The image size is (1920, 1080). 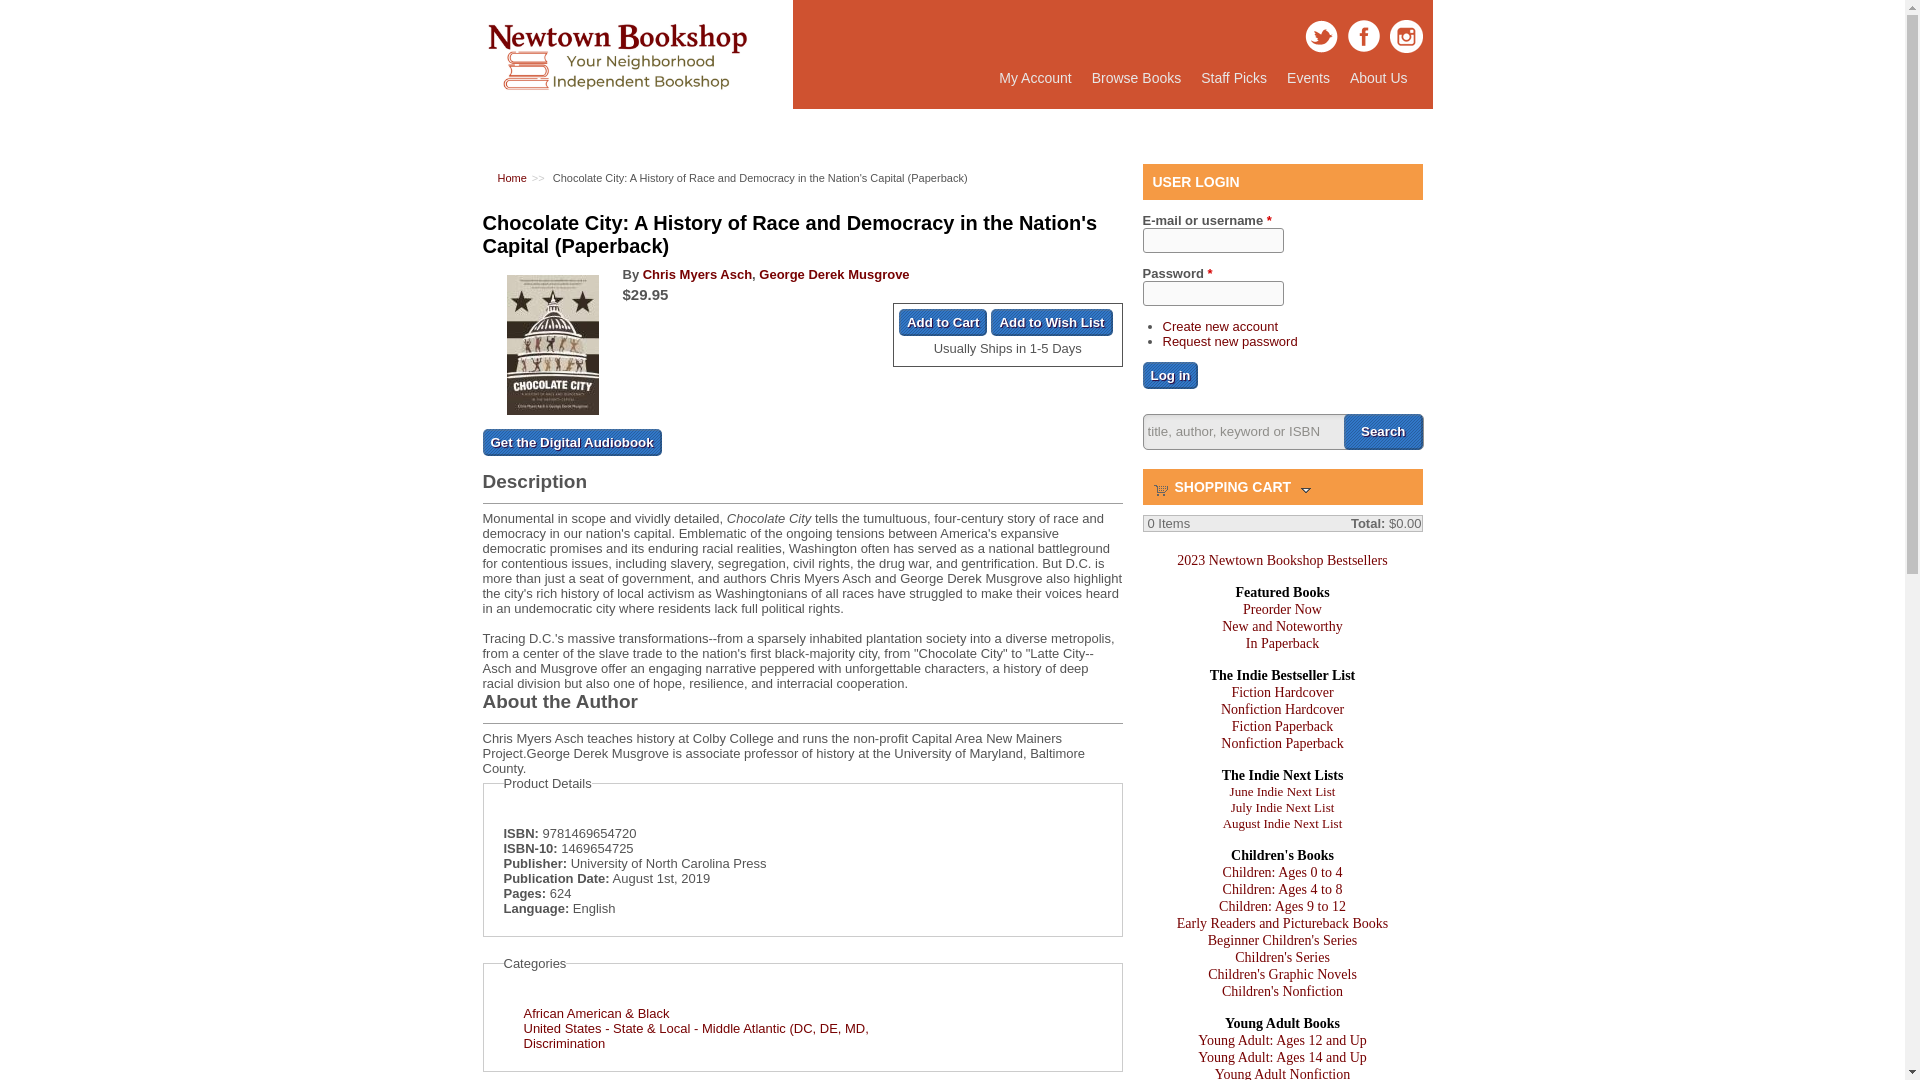 I want to click on Home, so click(x=1282, y=823).